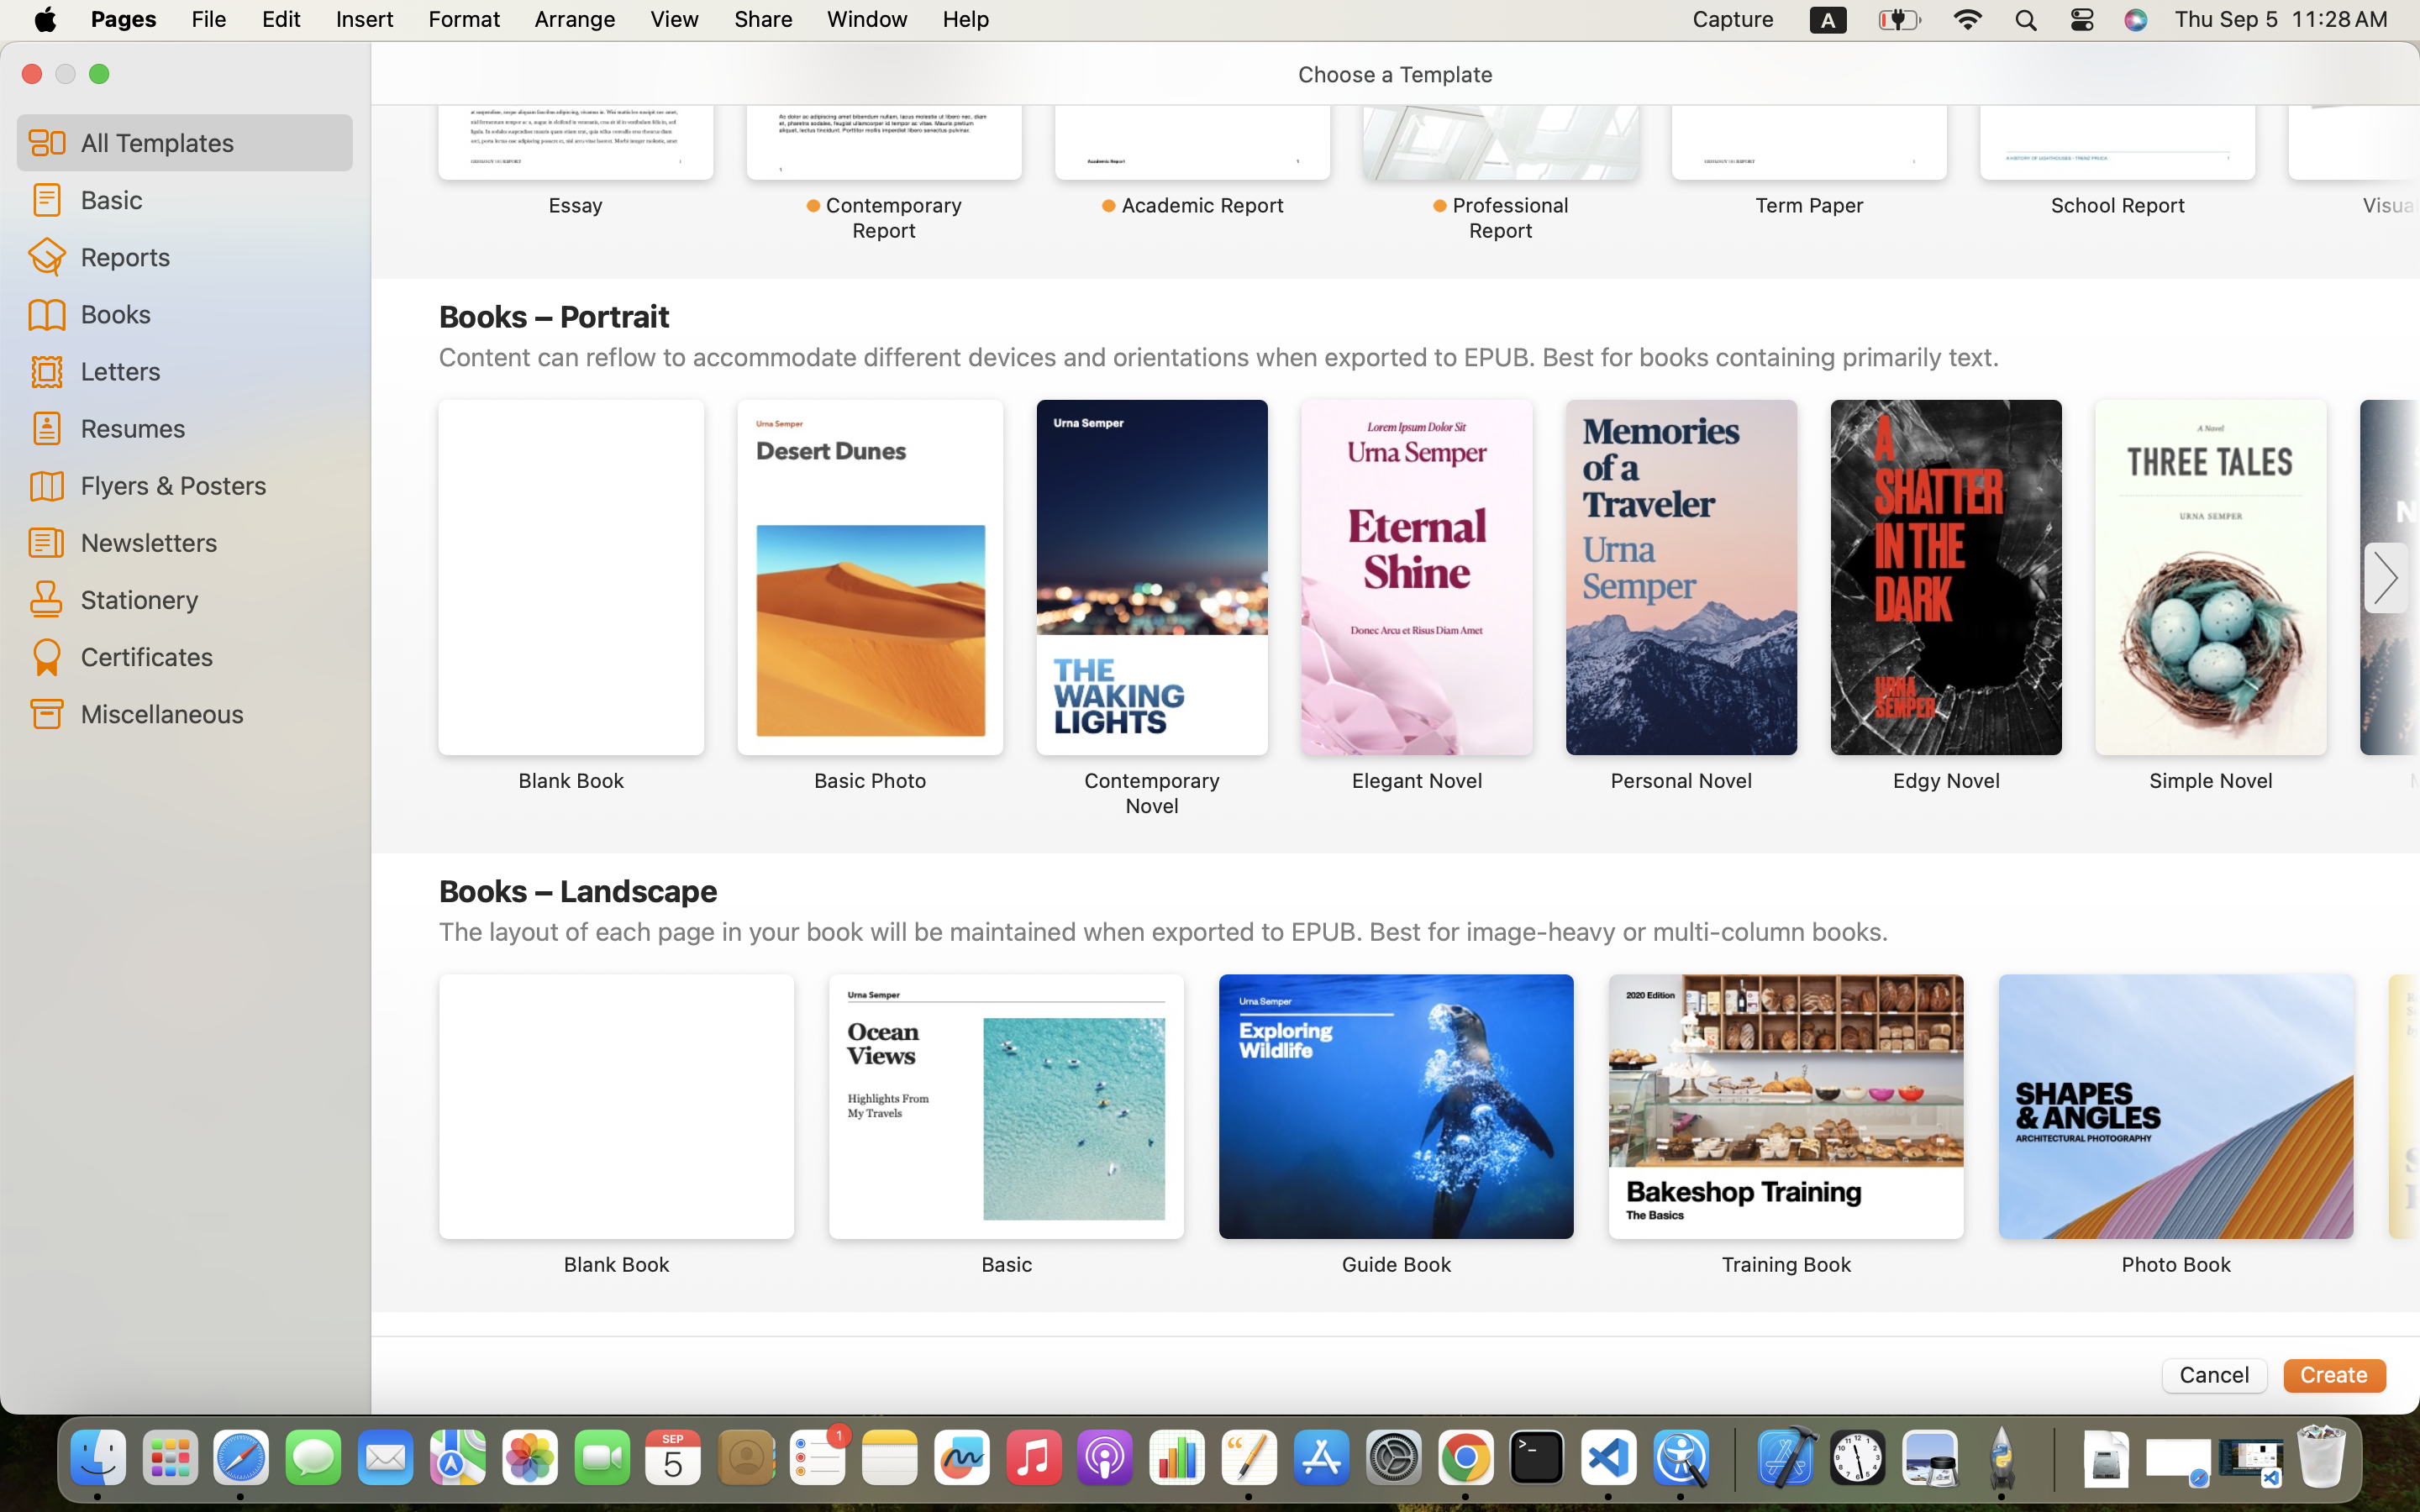  Describe the element at coordinates (210, 313) in the screenshot. I see `Books` at that location.